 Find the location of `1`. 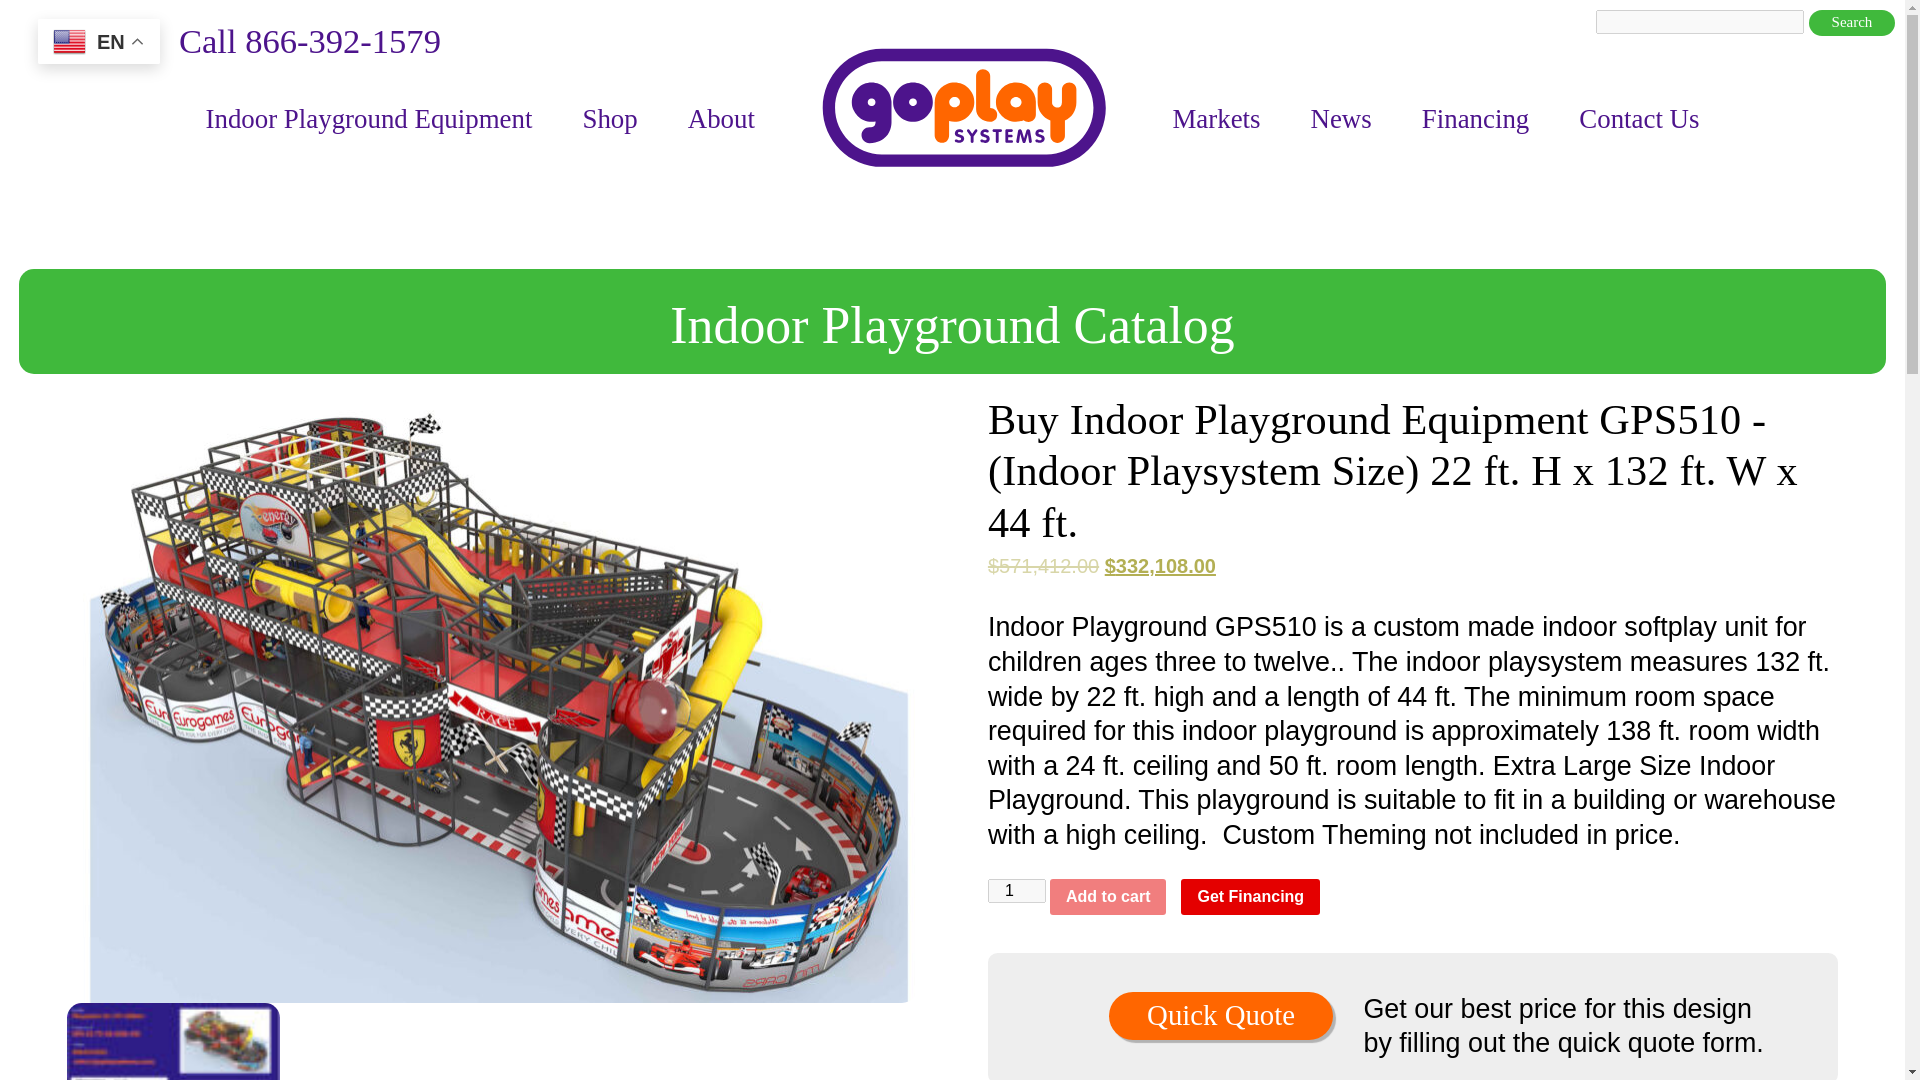

1 is located at coordinates (1017, 890).